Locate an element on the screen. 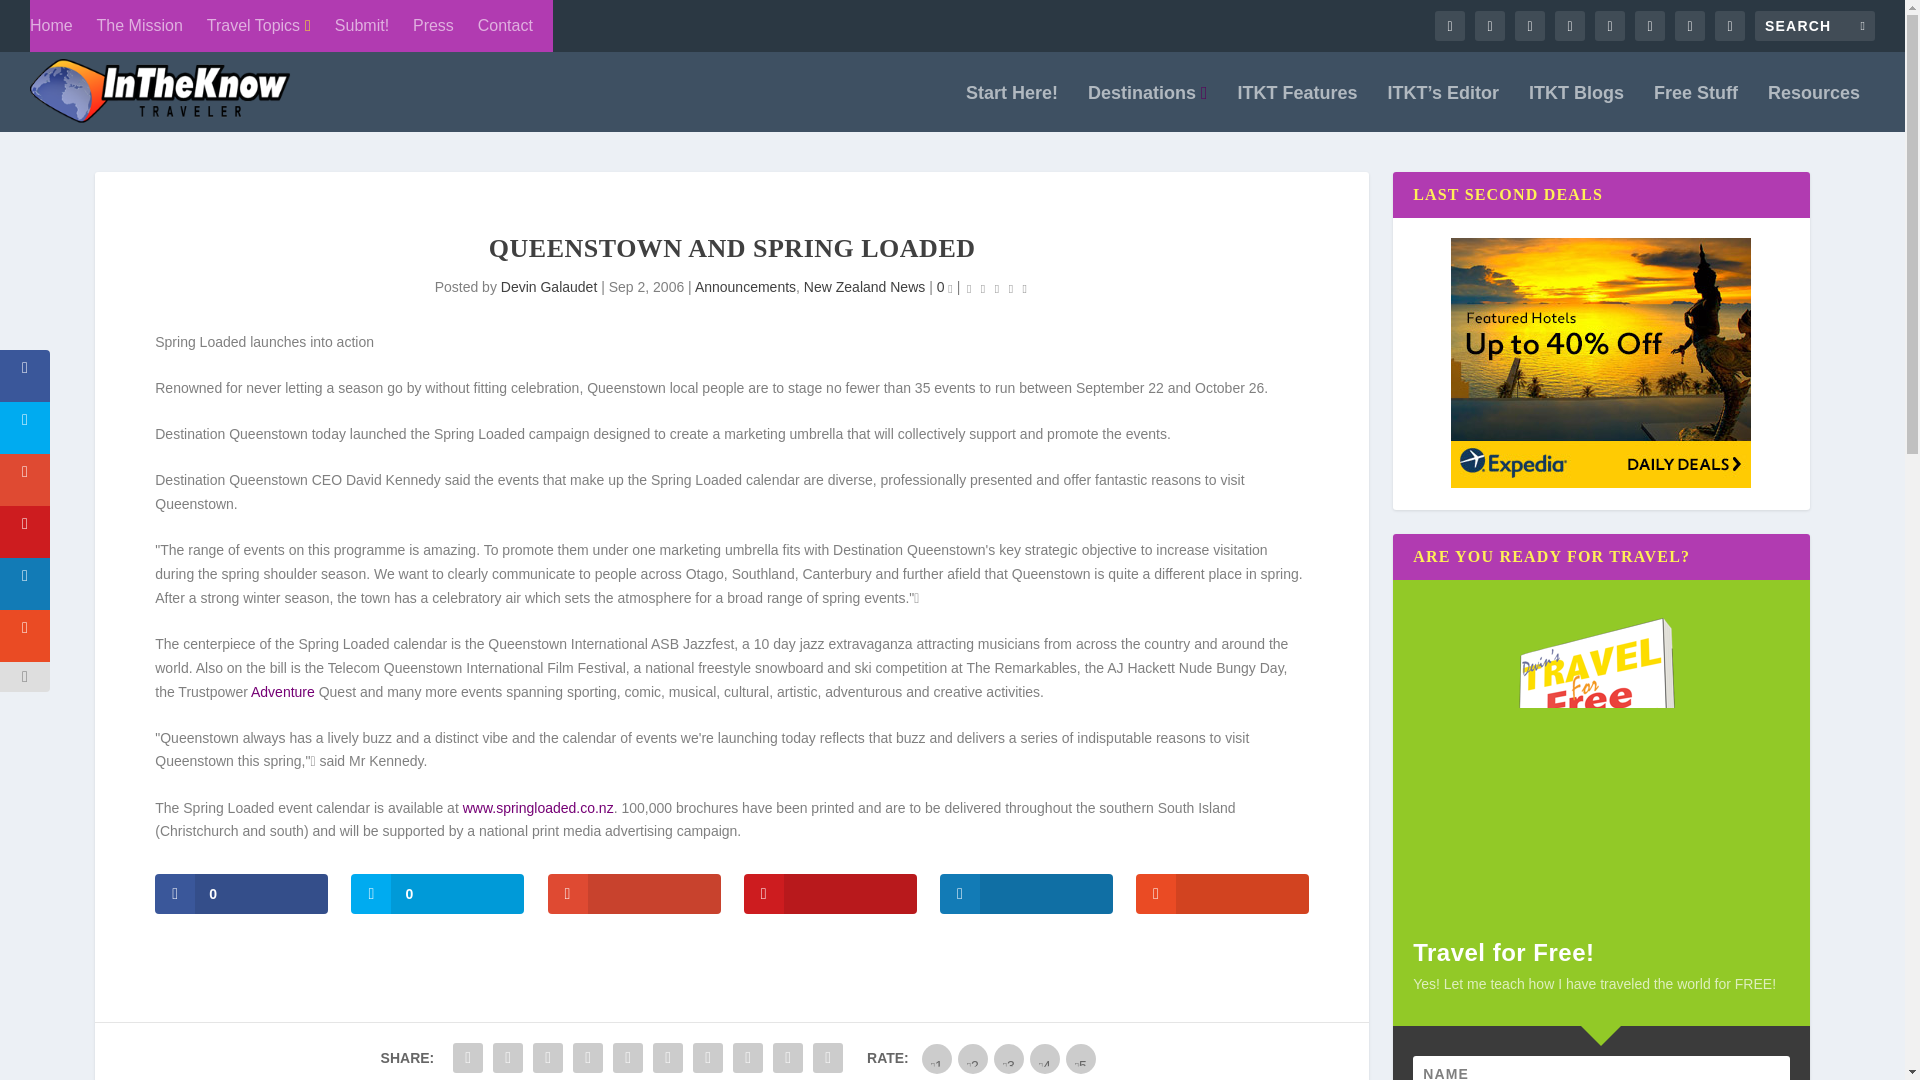 This screenshot has height=1080, width=1920. Destinations is located at coordinates (1148, 108).